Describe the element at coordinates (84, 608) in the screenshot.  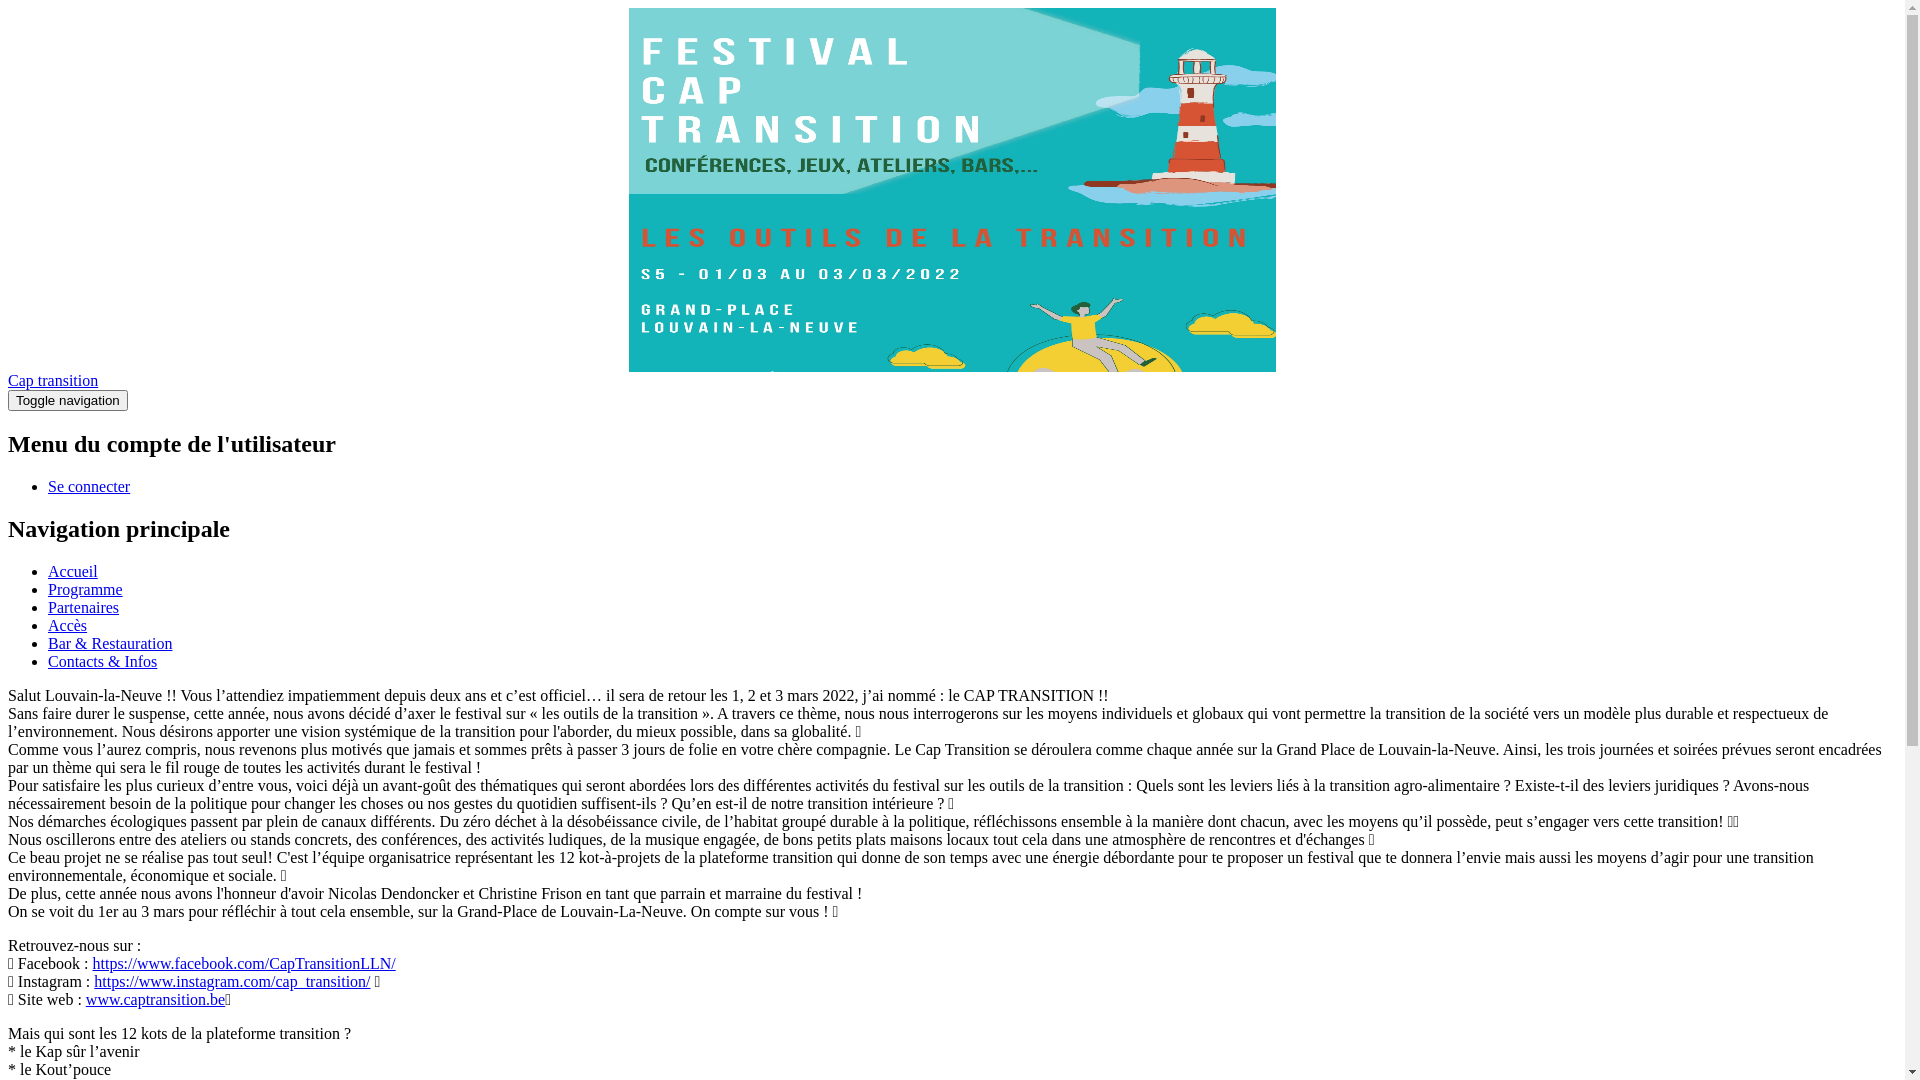
I see `Partenaires` at that location.